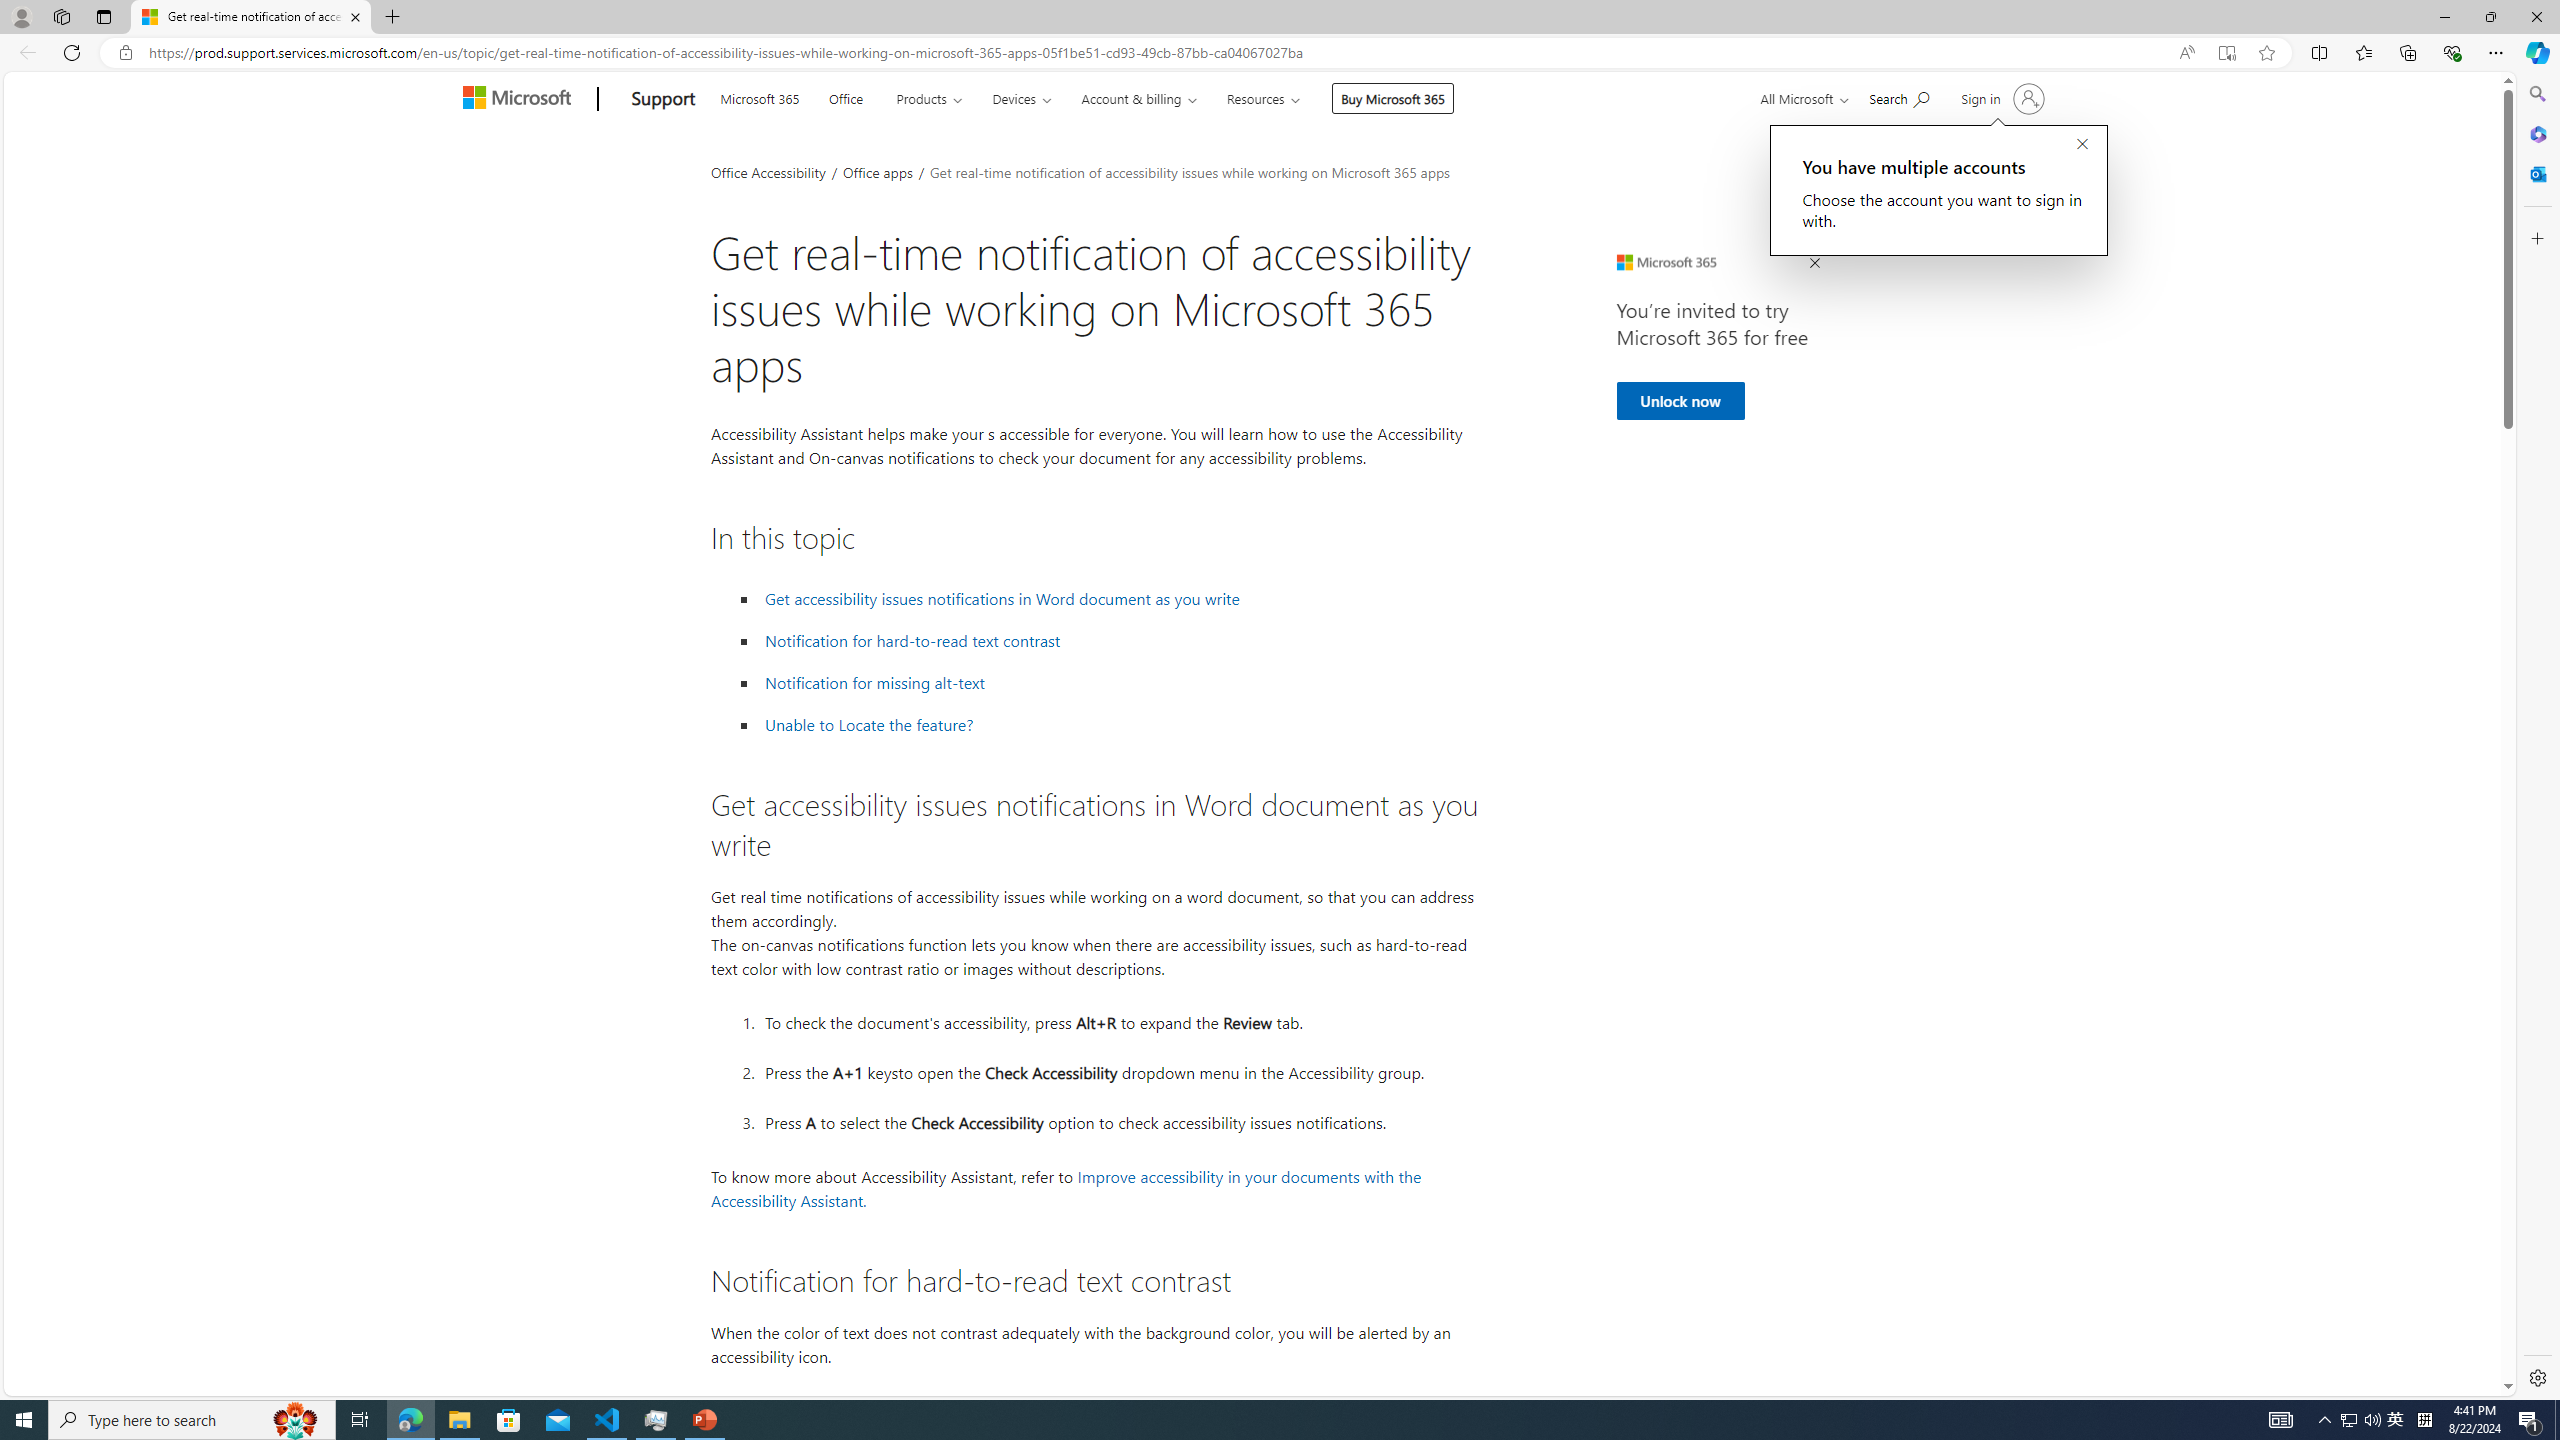 The width and height of the screenshot is (2560, 1440). What do you see at coordinates (2186, 53) in the screenshot?
I see `Read aloud this page (Ctrl+Shift+U)` at bounding box center [2186, 53].